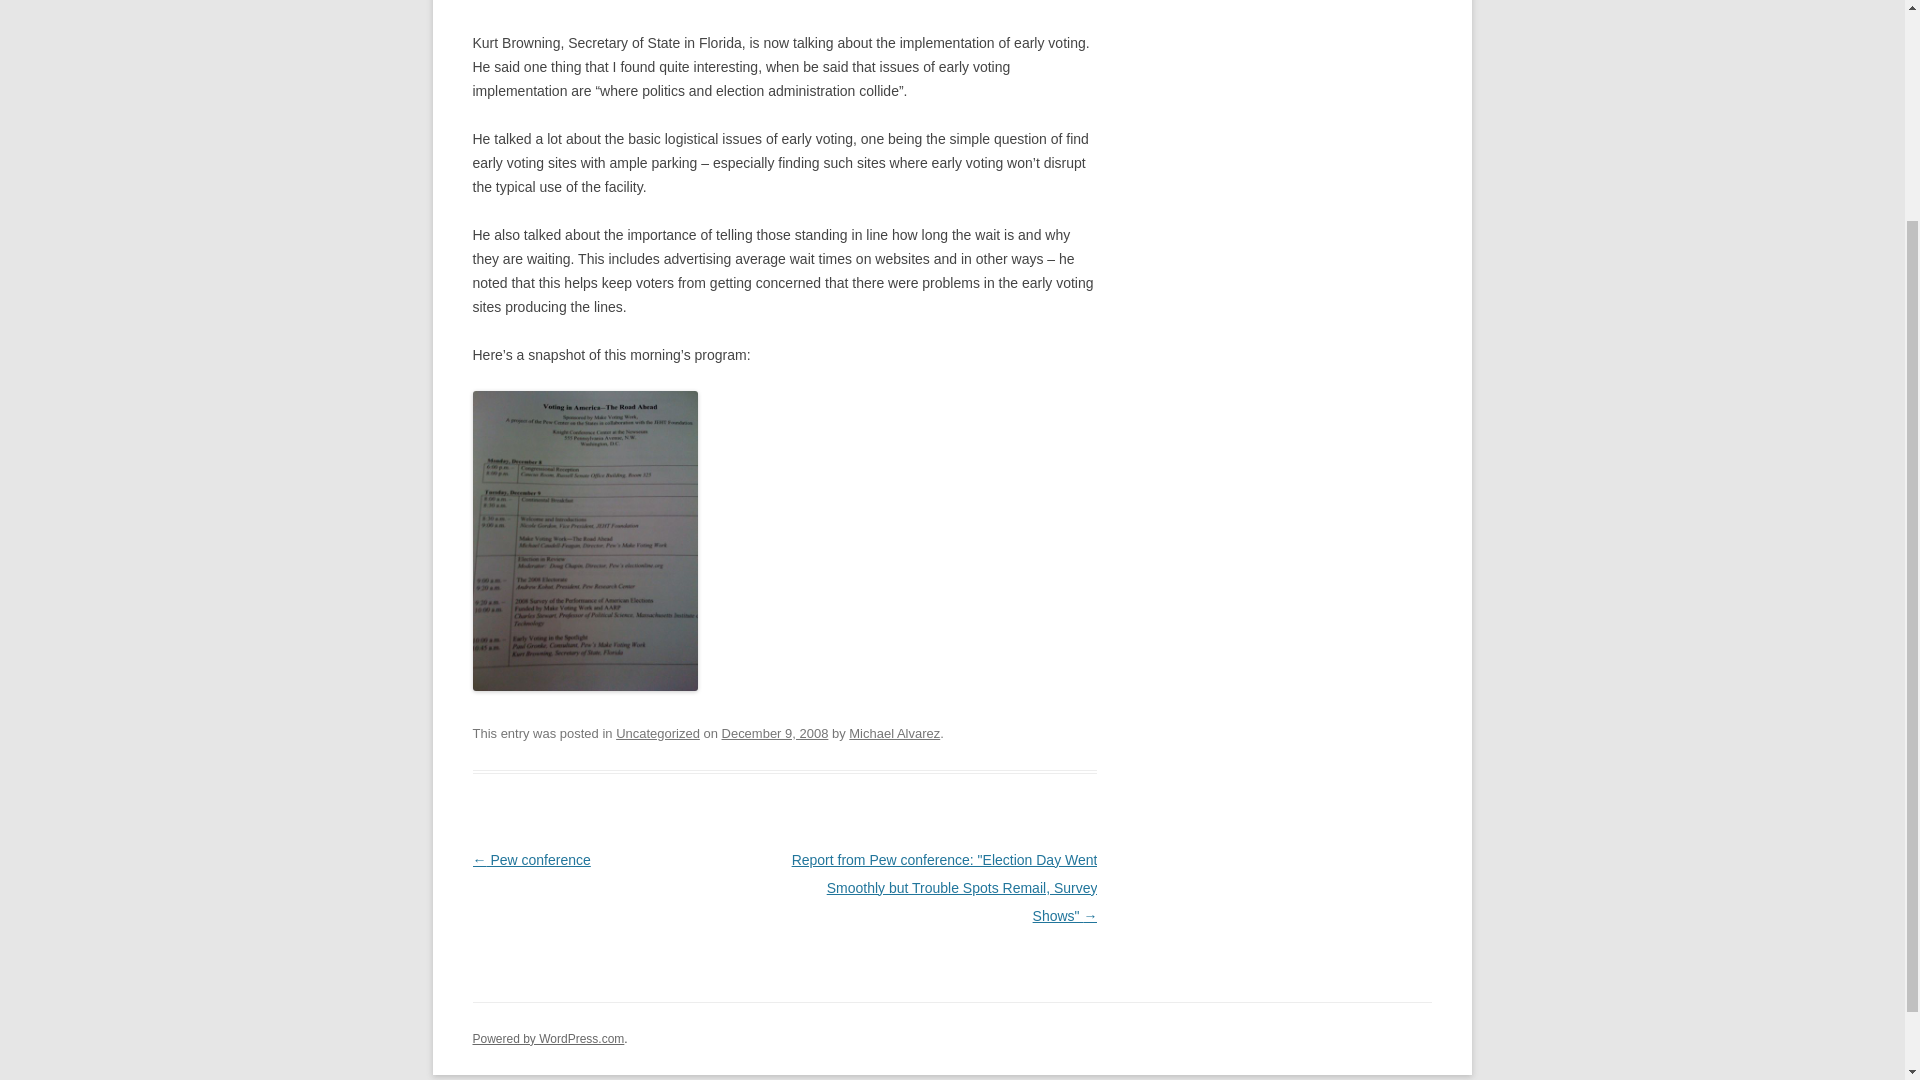  What do you see at coordinates (894, 732) in the screenshot?
I see `Michael Alvarez` at bounding box center [894, 732].